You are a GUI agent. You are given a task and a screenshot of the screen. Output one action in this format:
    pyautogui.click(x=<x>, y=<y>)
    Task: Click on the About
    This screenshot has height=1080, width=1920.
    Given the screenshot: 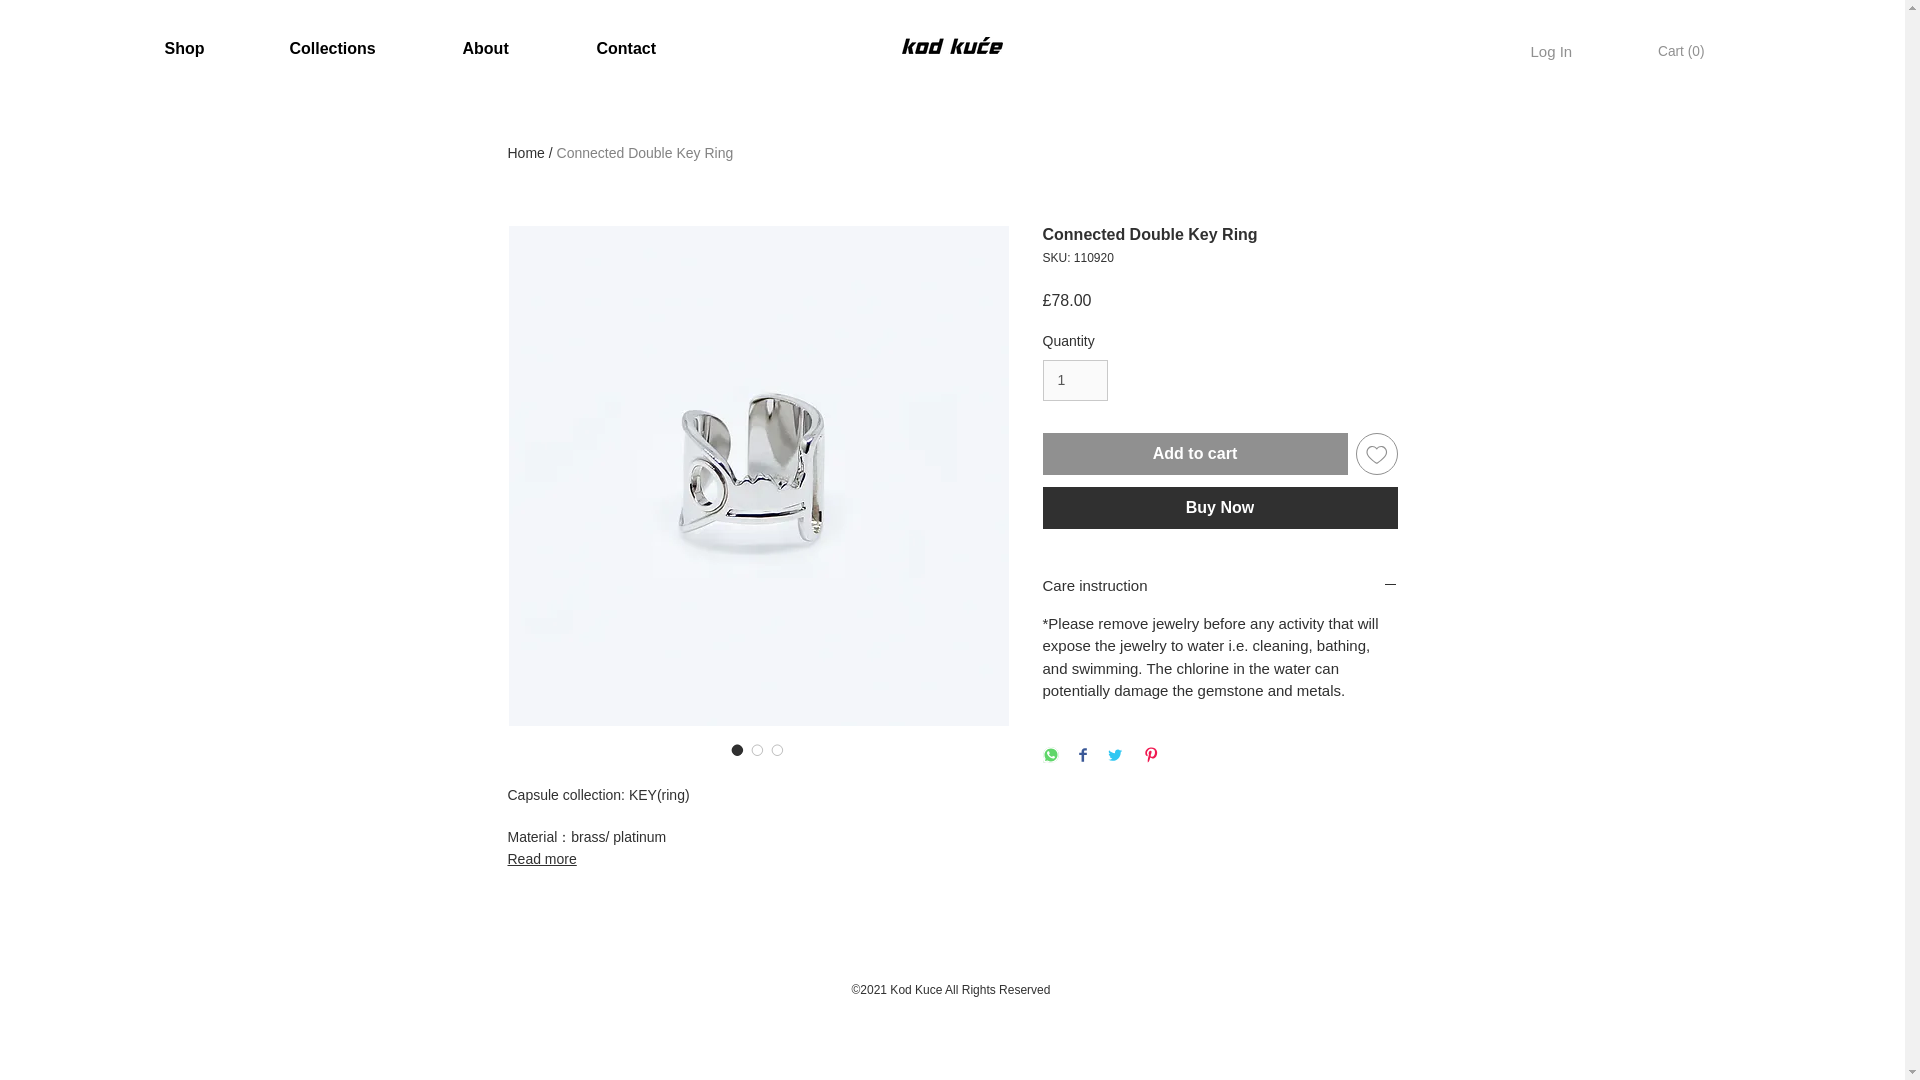 What is the action you would take?
    pyautogui.click(x=485, y=48)
    